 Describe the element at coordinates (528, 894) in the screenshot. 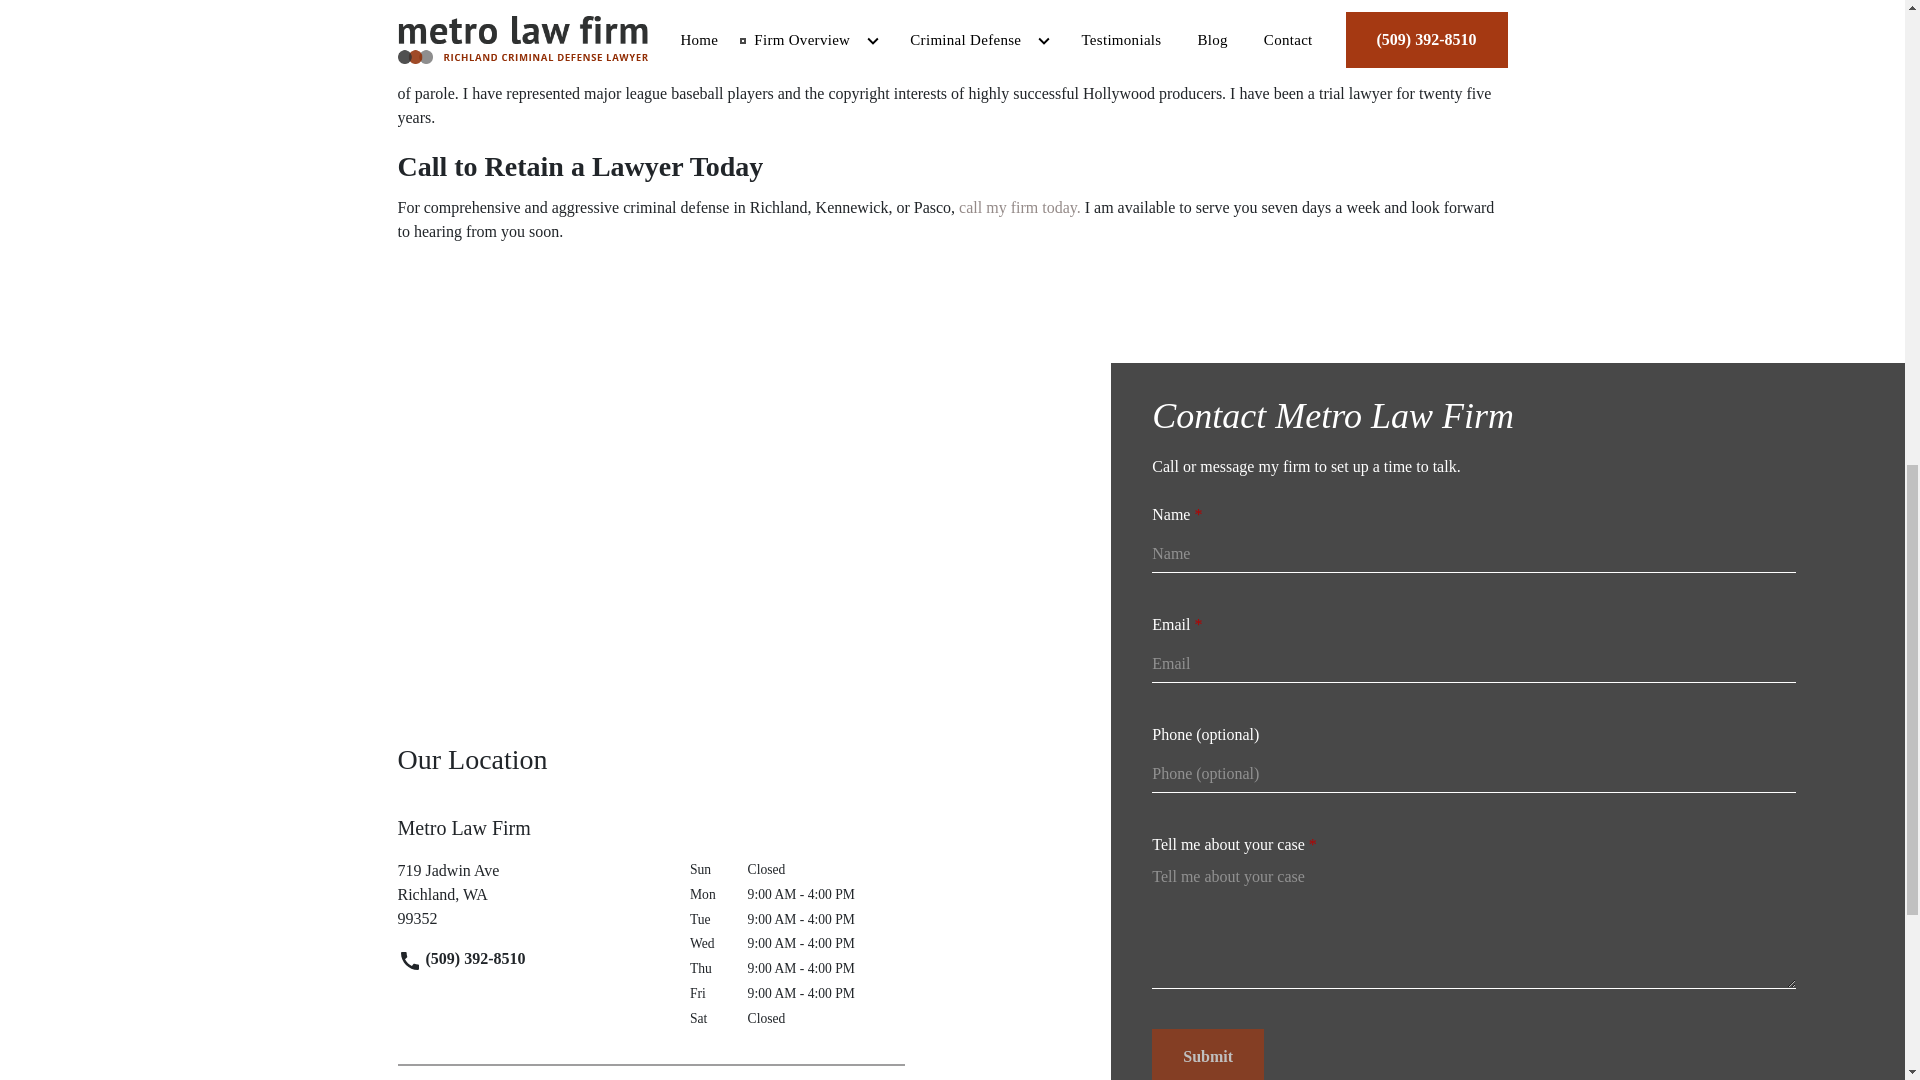

I see `call my firm today.` at that location.